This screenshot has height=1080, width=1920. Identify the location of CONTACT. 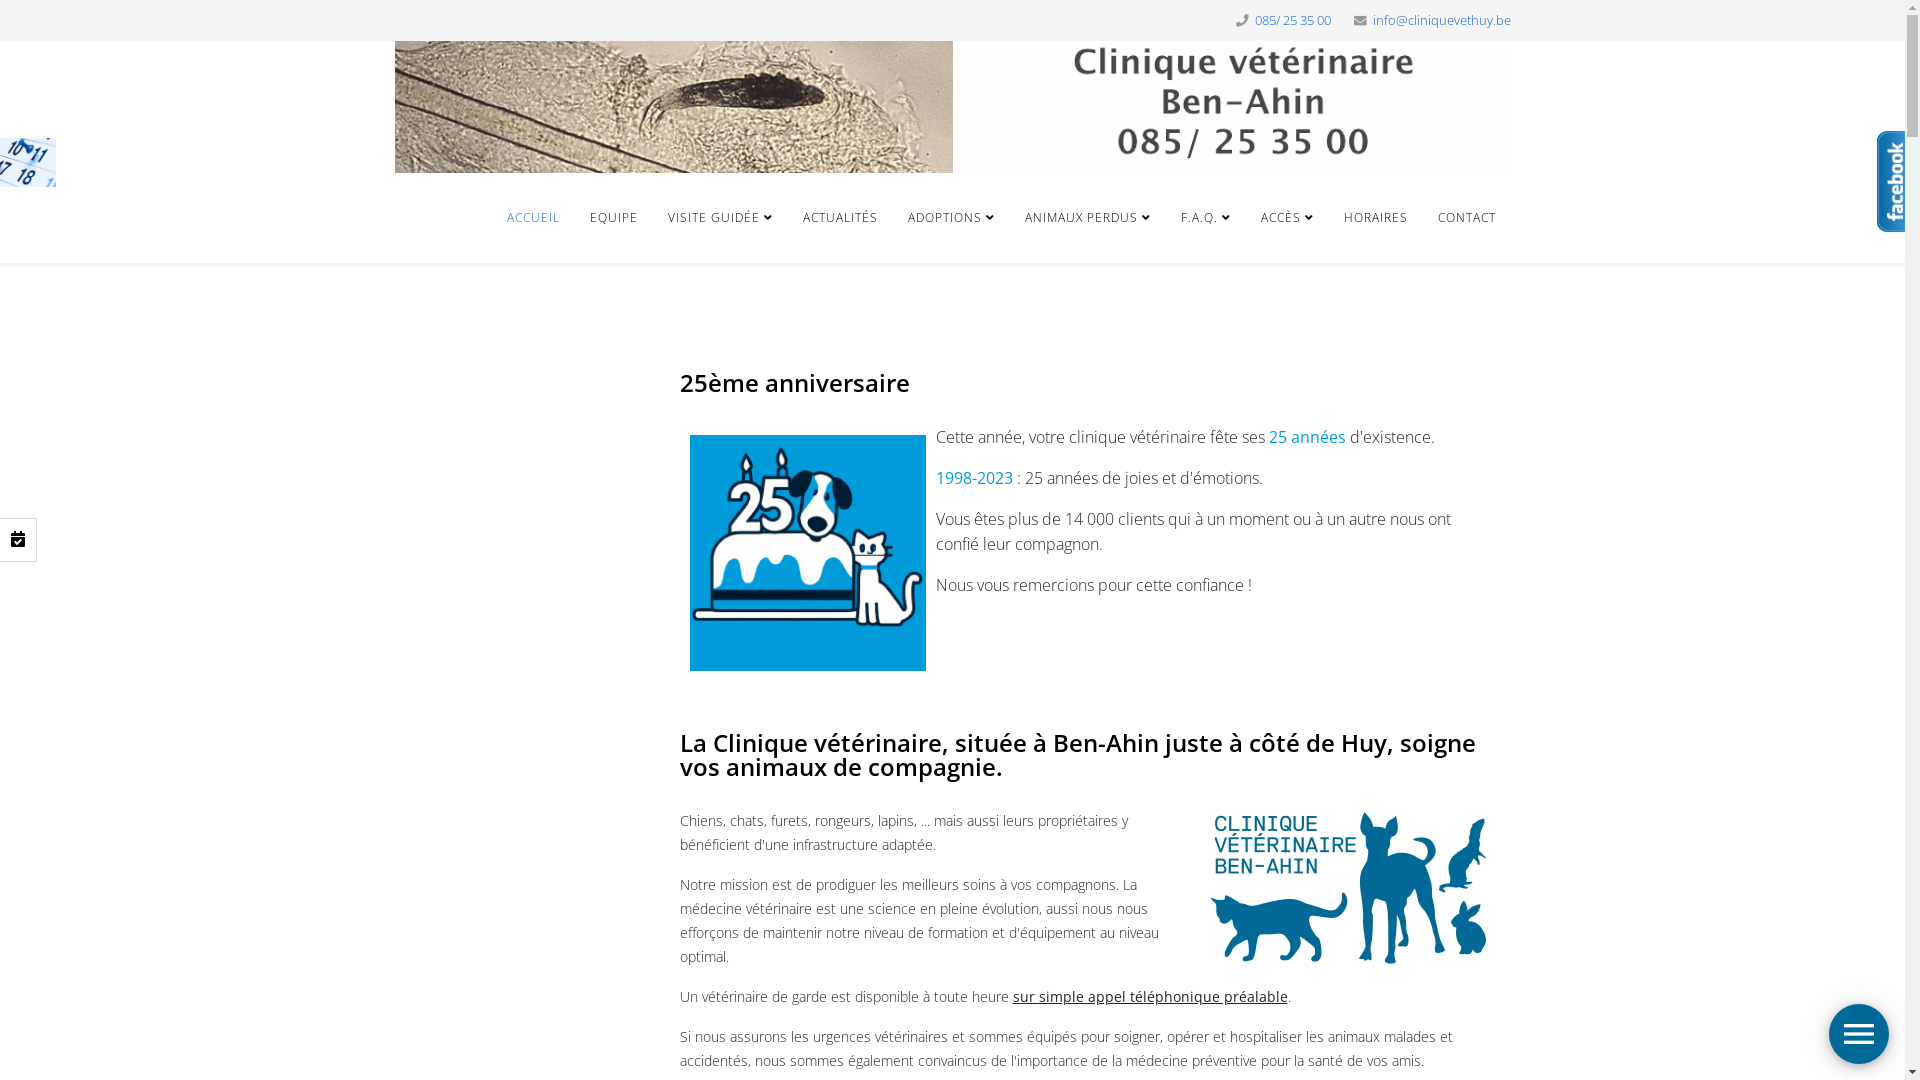
(1466, 218).